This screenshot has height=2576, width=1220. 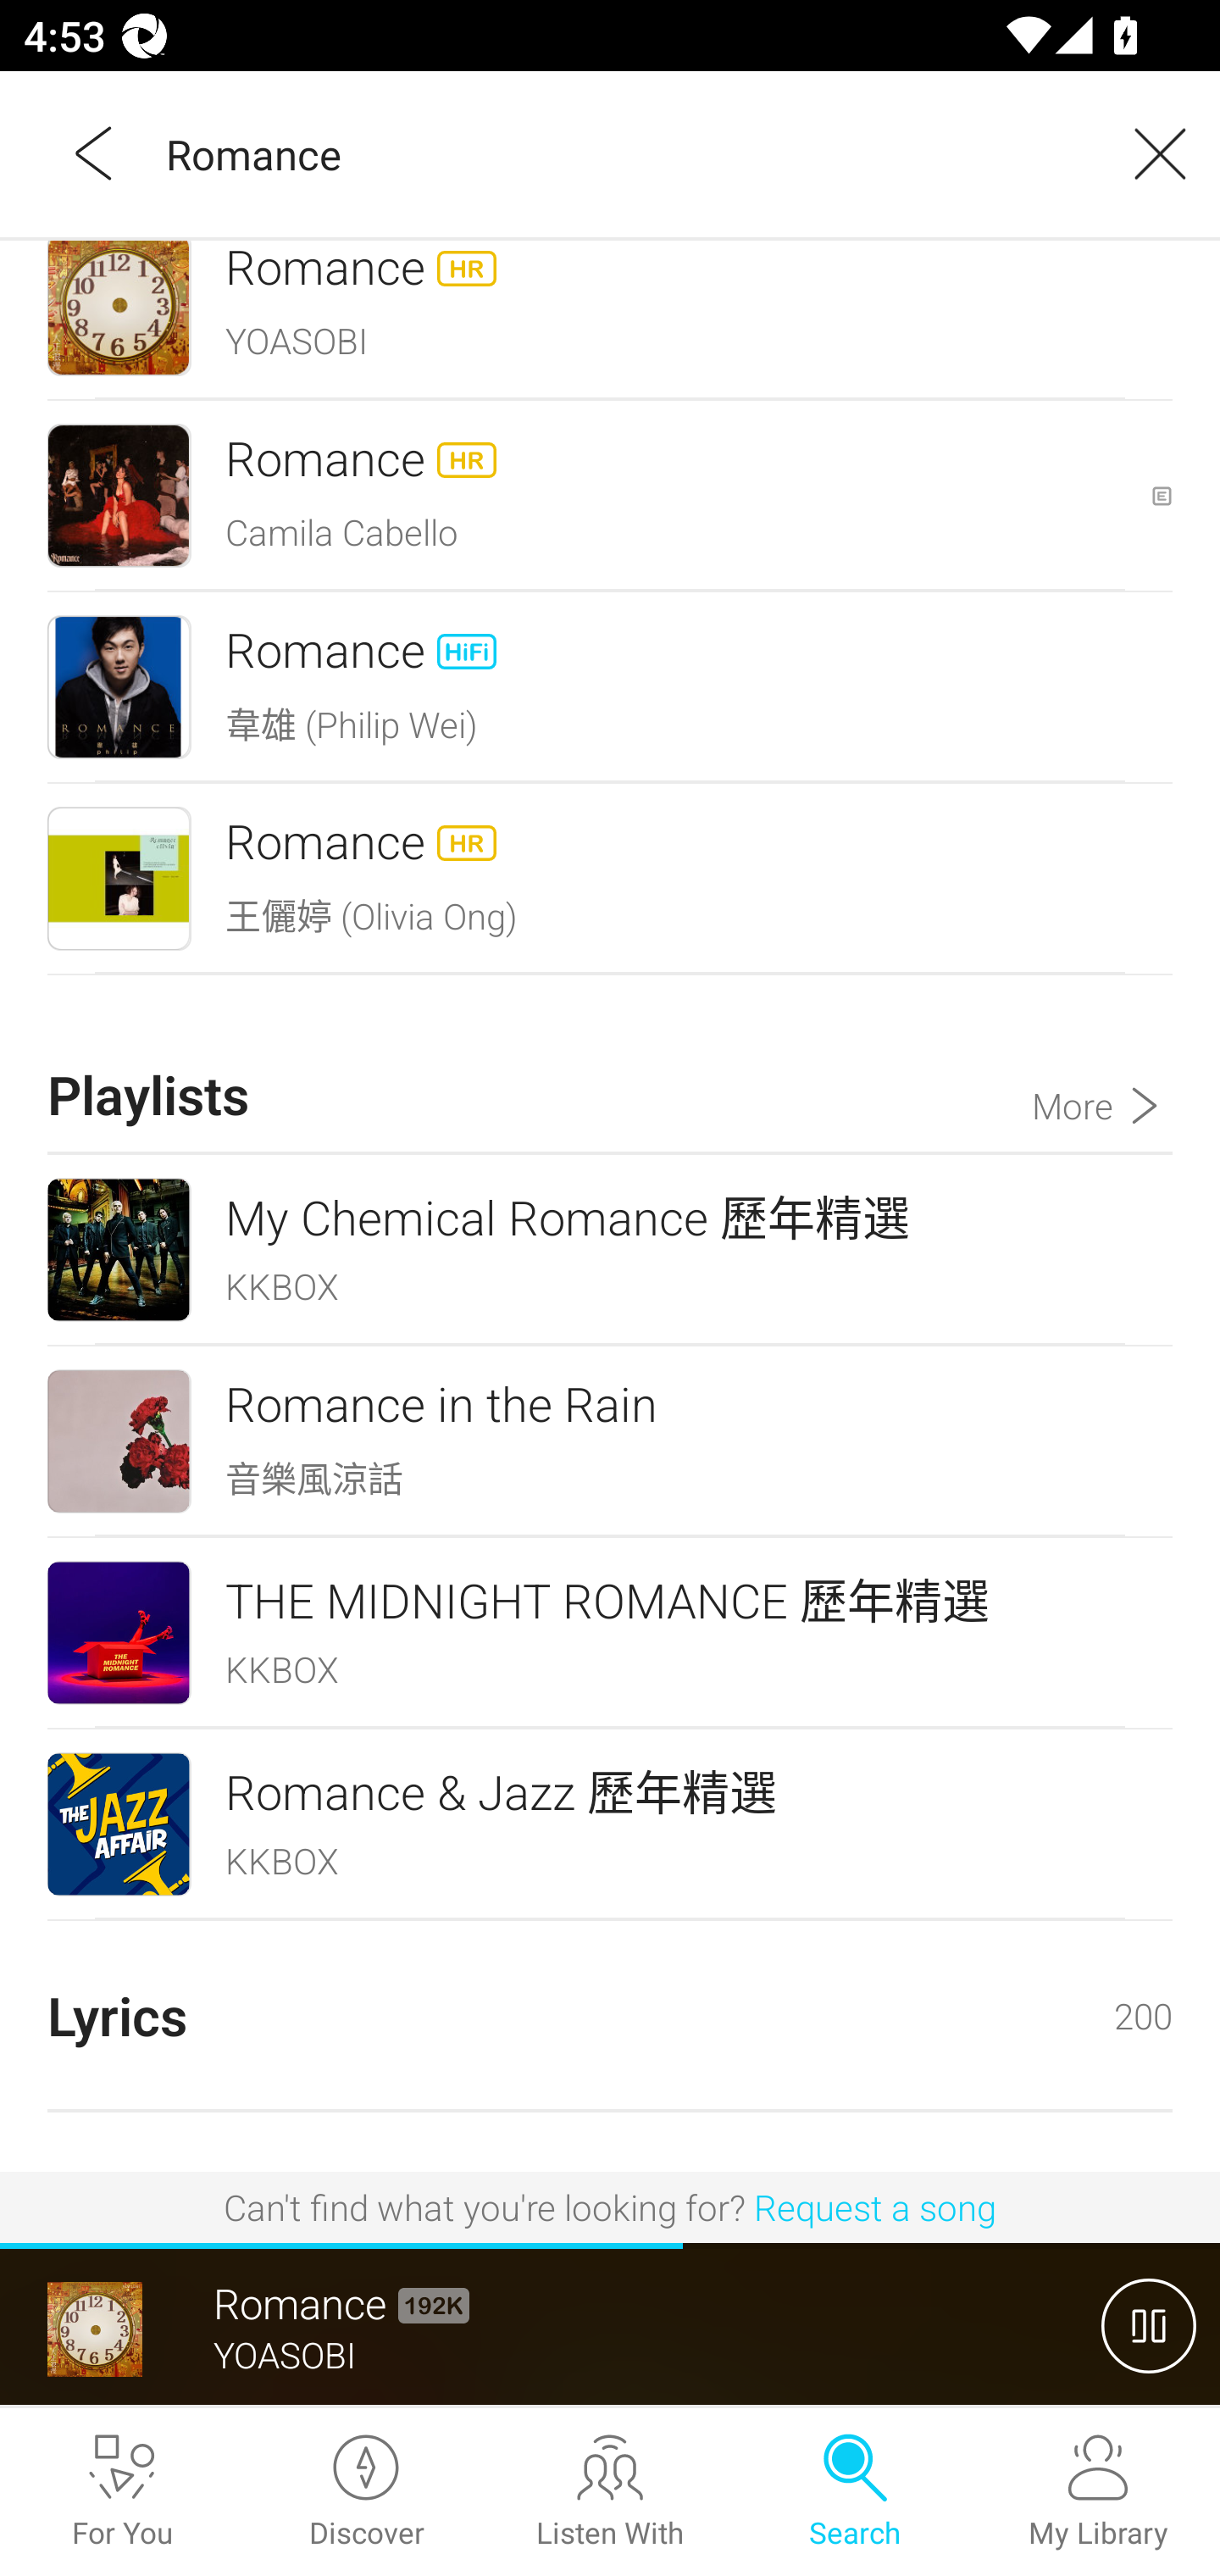 I want to click on THE MIDNIGHT ROMANCE 歷年精選 KKBOX, so click(x=610, y=1632).